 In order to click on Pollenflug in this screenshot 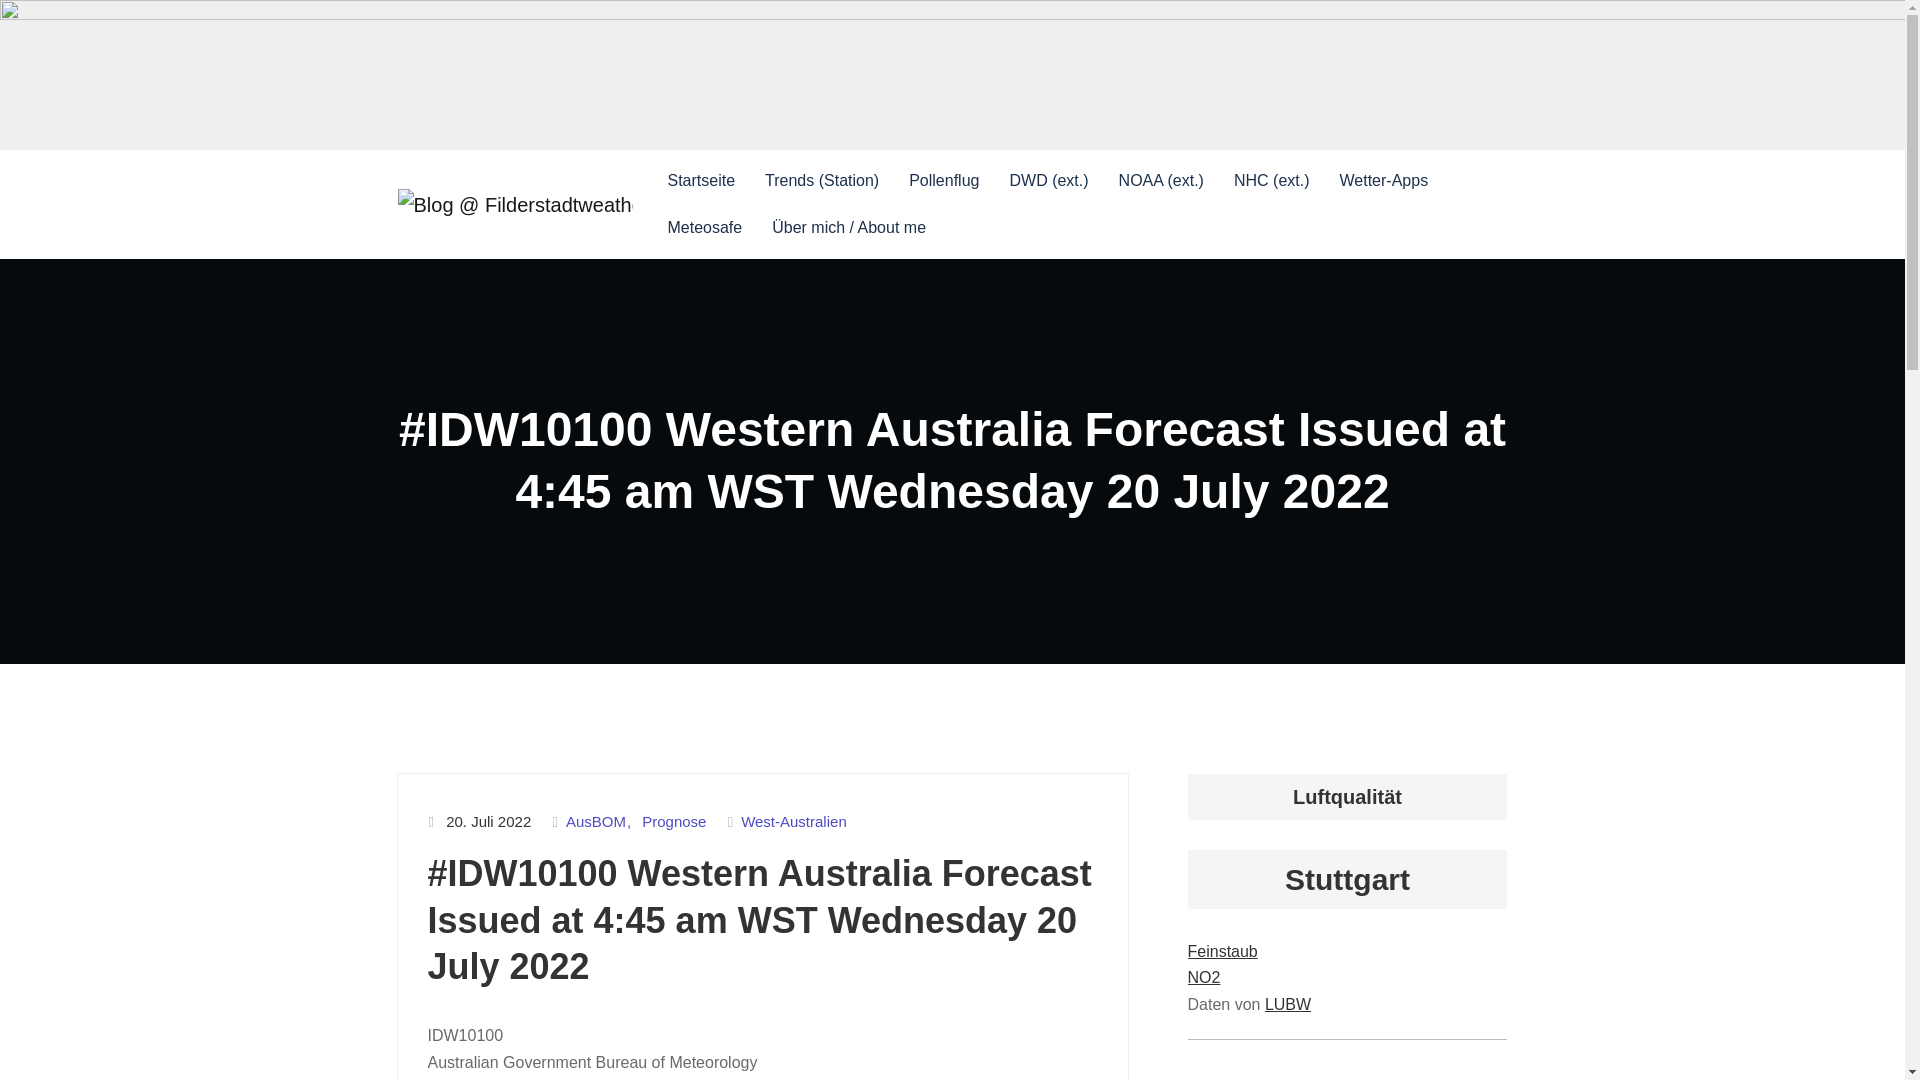, I will do `click(944, 181)`.